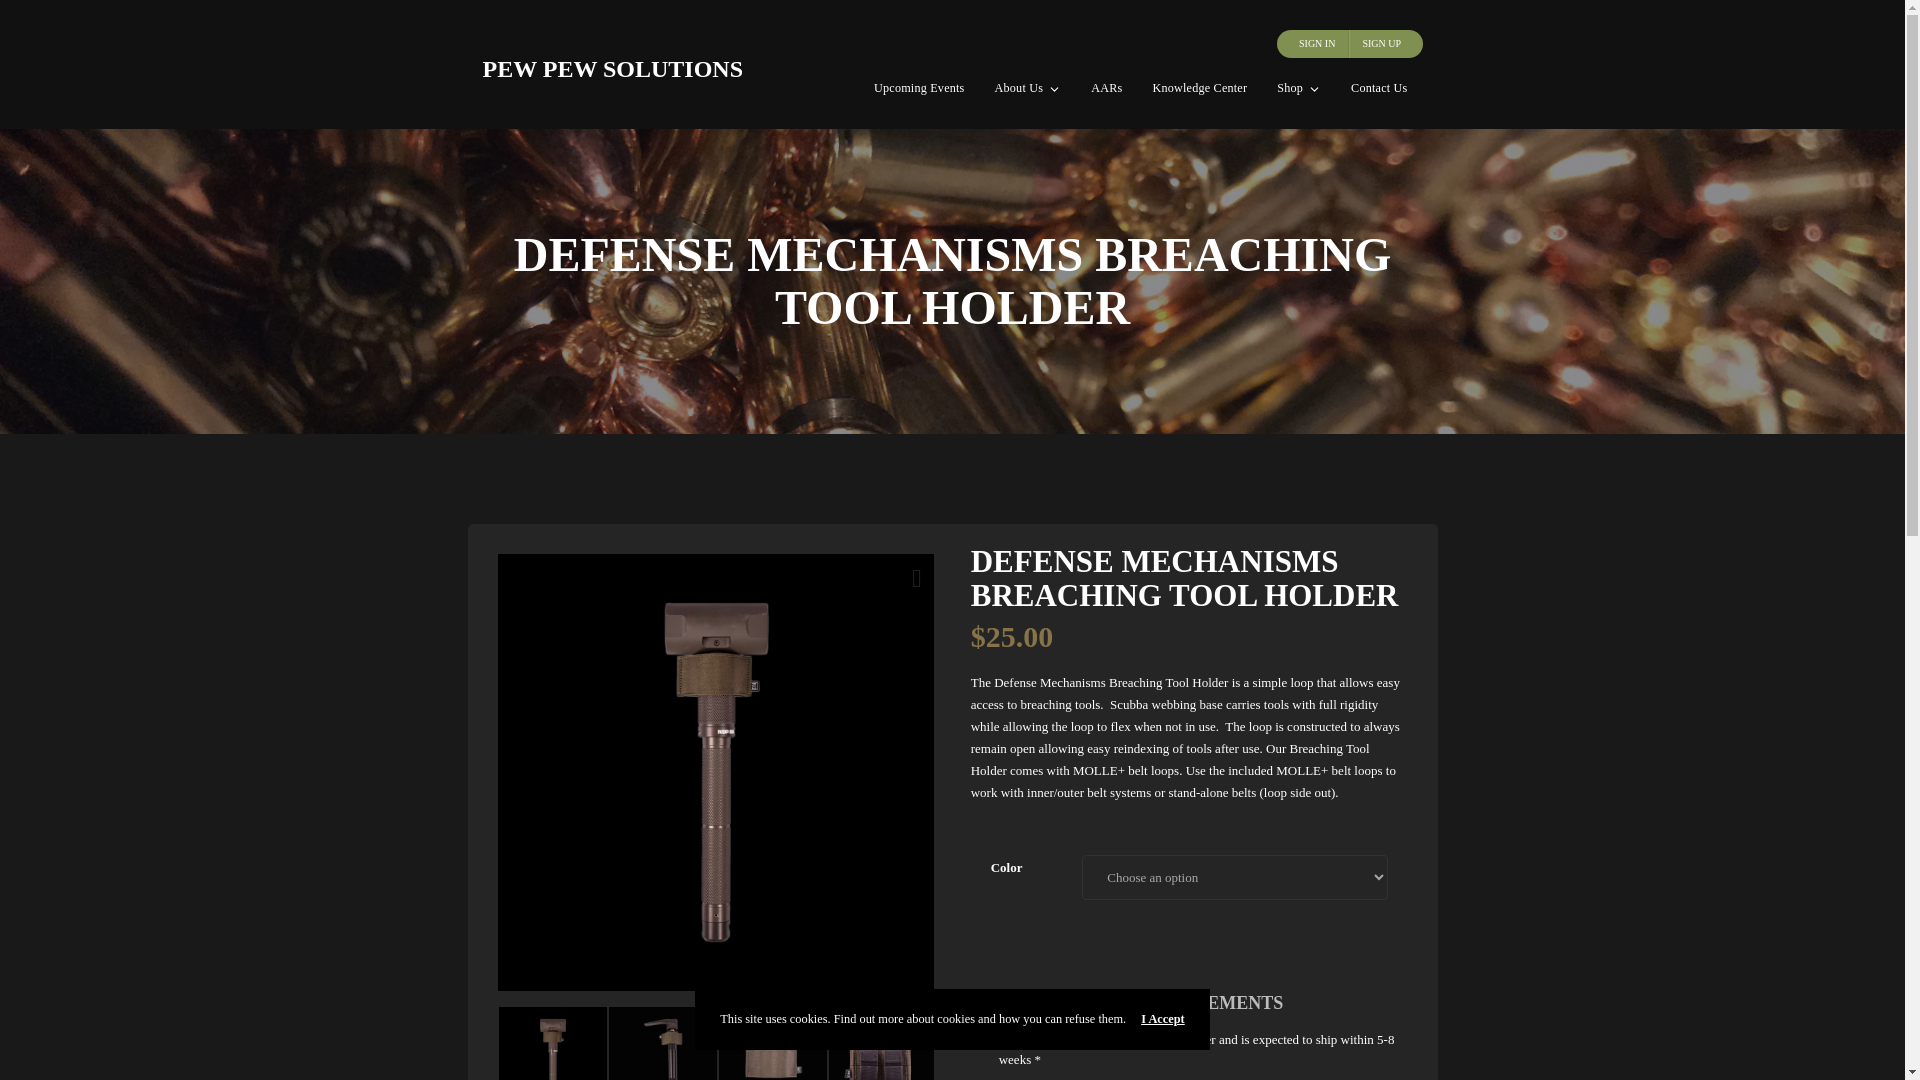 This screenshot has width=1920, height=1080. Describe the element at coordinates (1381, 44) in the screenshot. I see `SIGN UP` at that location.